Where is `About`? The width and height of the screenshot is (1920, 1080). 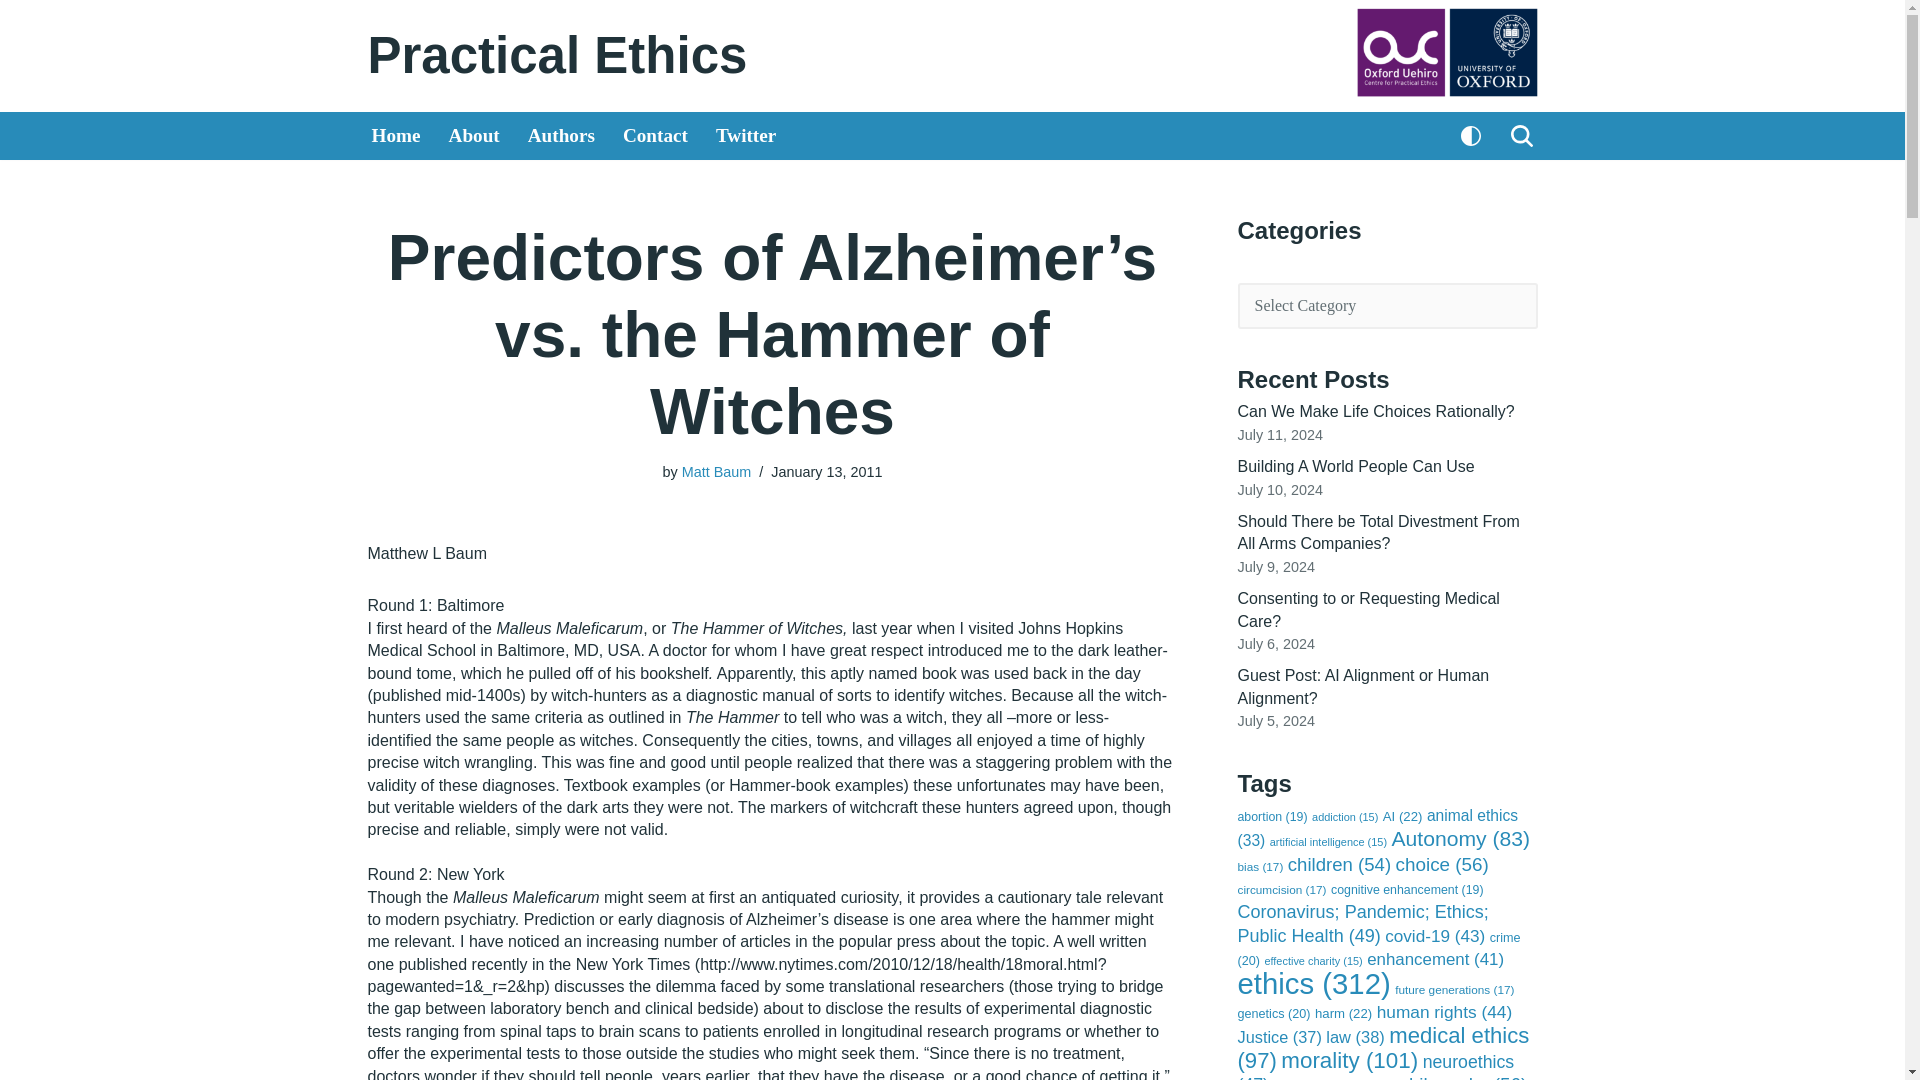 About is located at coordinates (474, 136).